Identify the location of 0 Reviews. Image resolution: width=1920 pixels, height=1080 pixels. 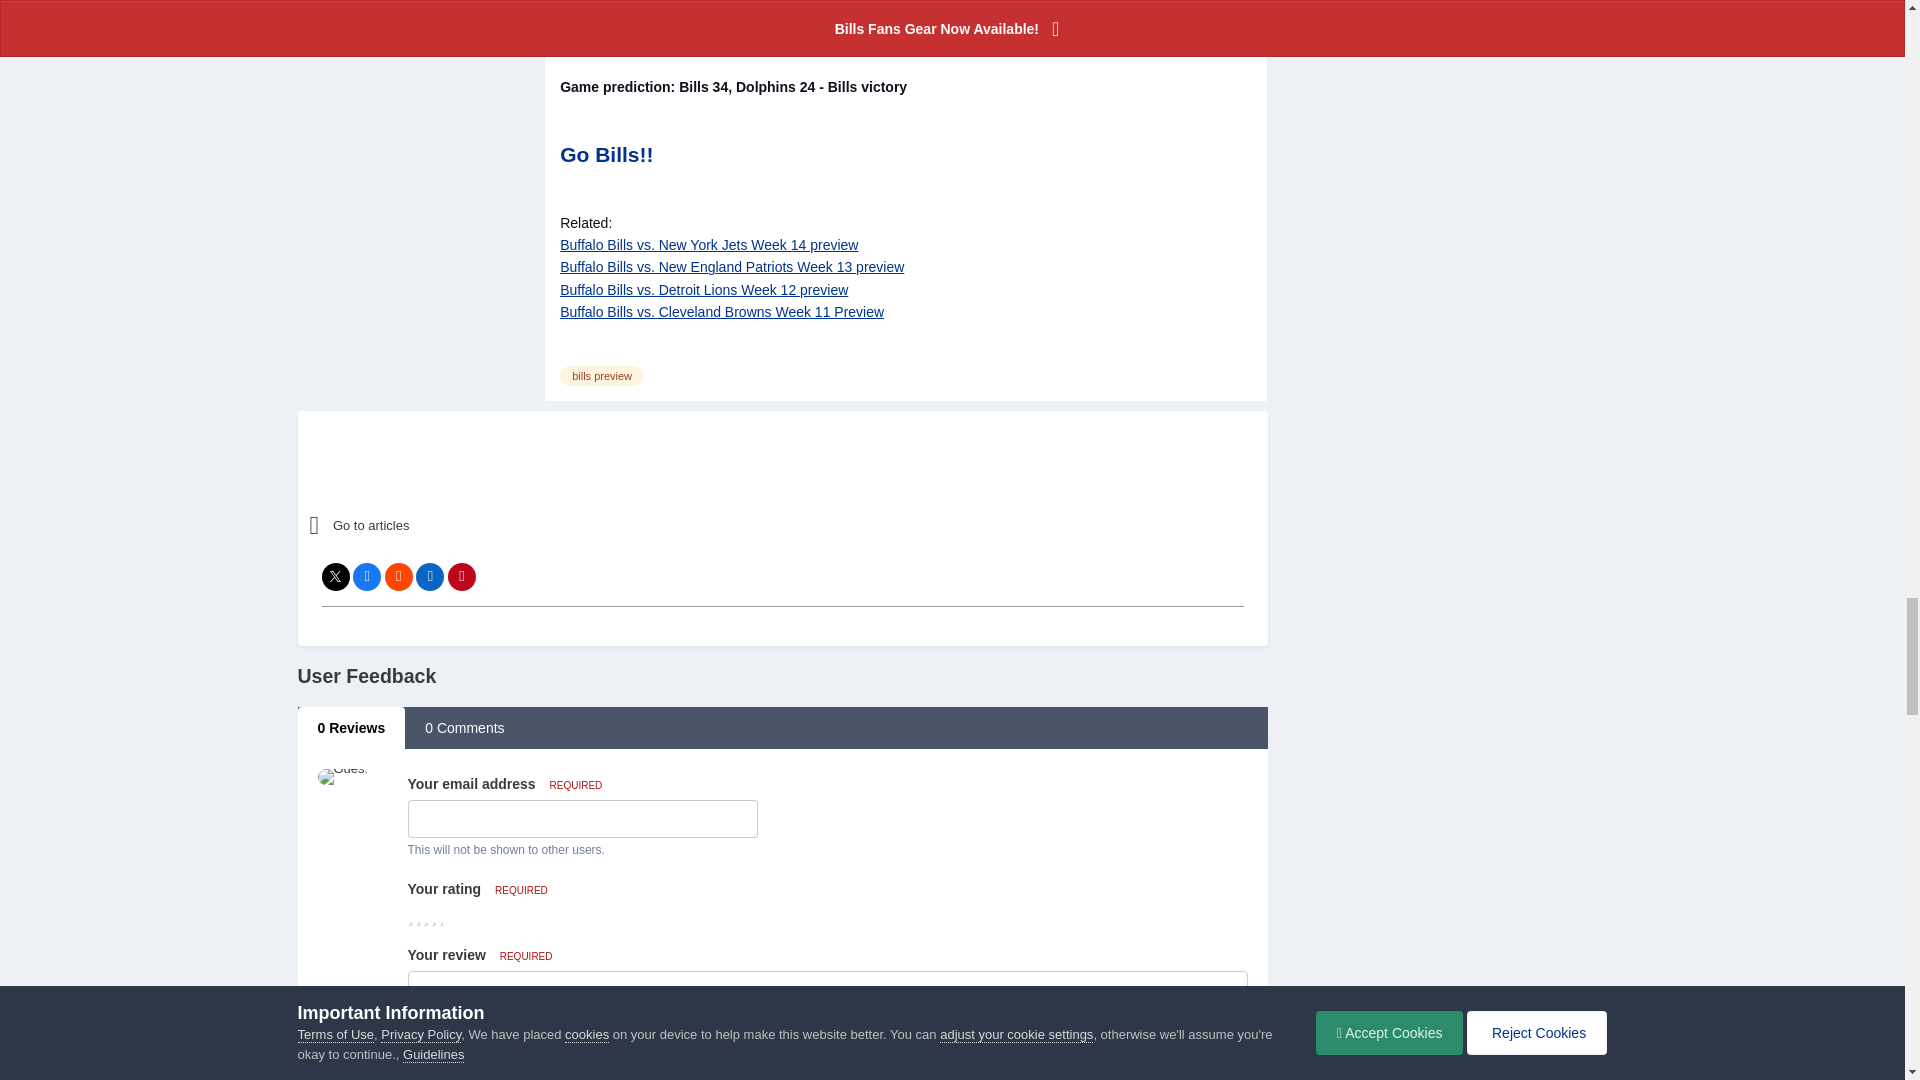
(351, 728).